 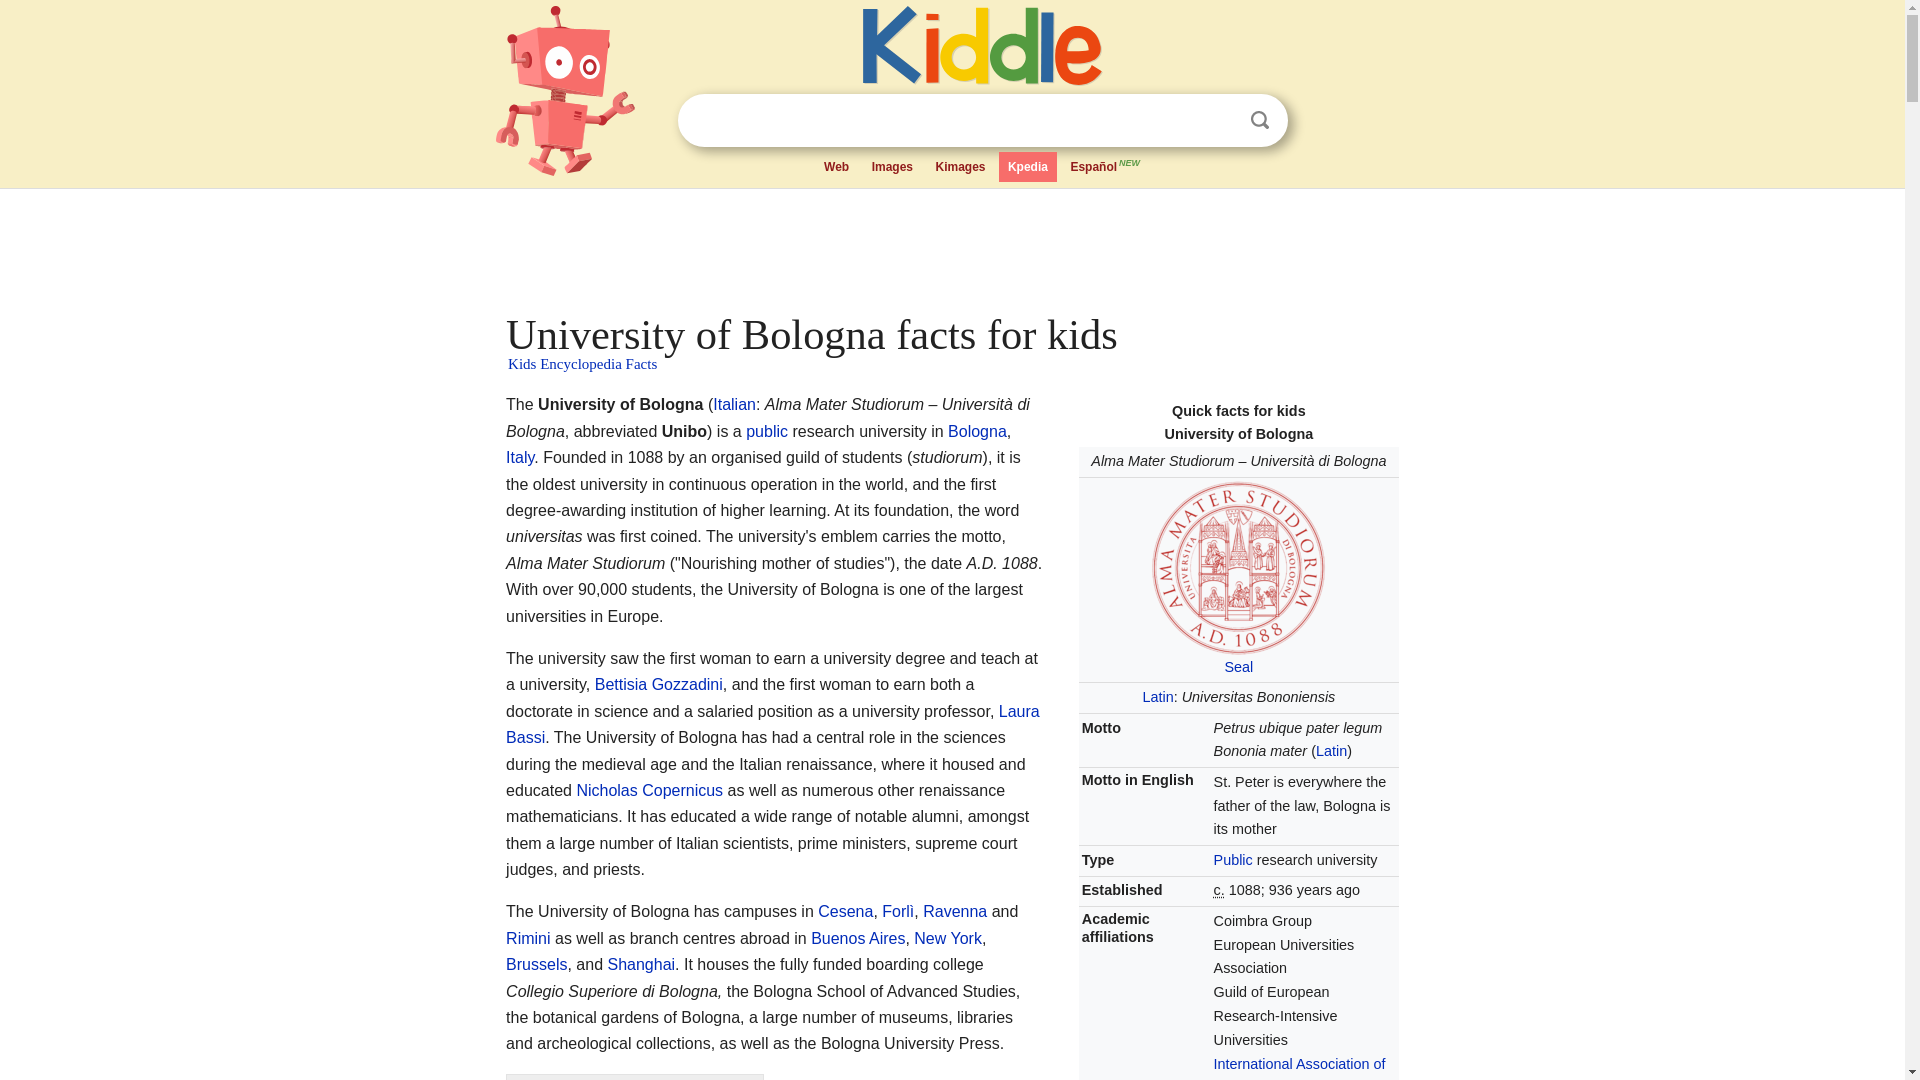 What do you see at coordinates (1260, 120) in the screenshot?
I see `Search` at bounding box center [1260, 120].